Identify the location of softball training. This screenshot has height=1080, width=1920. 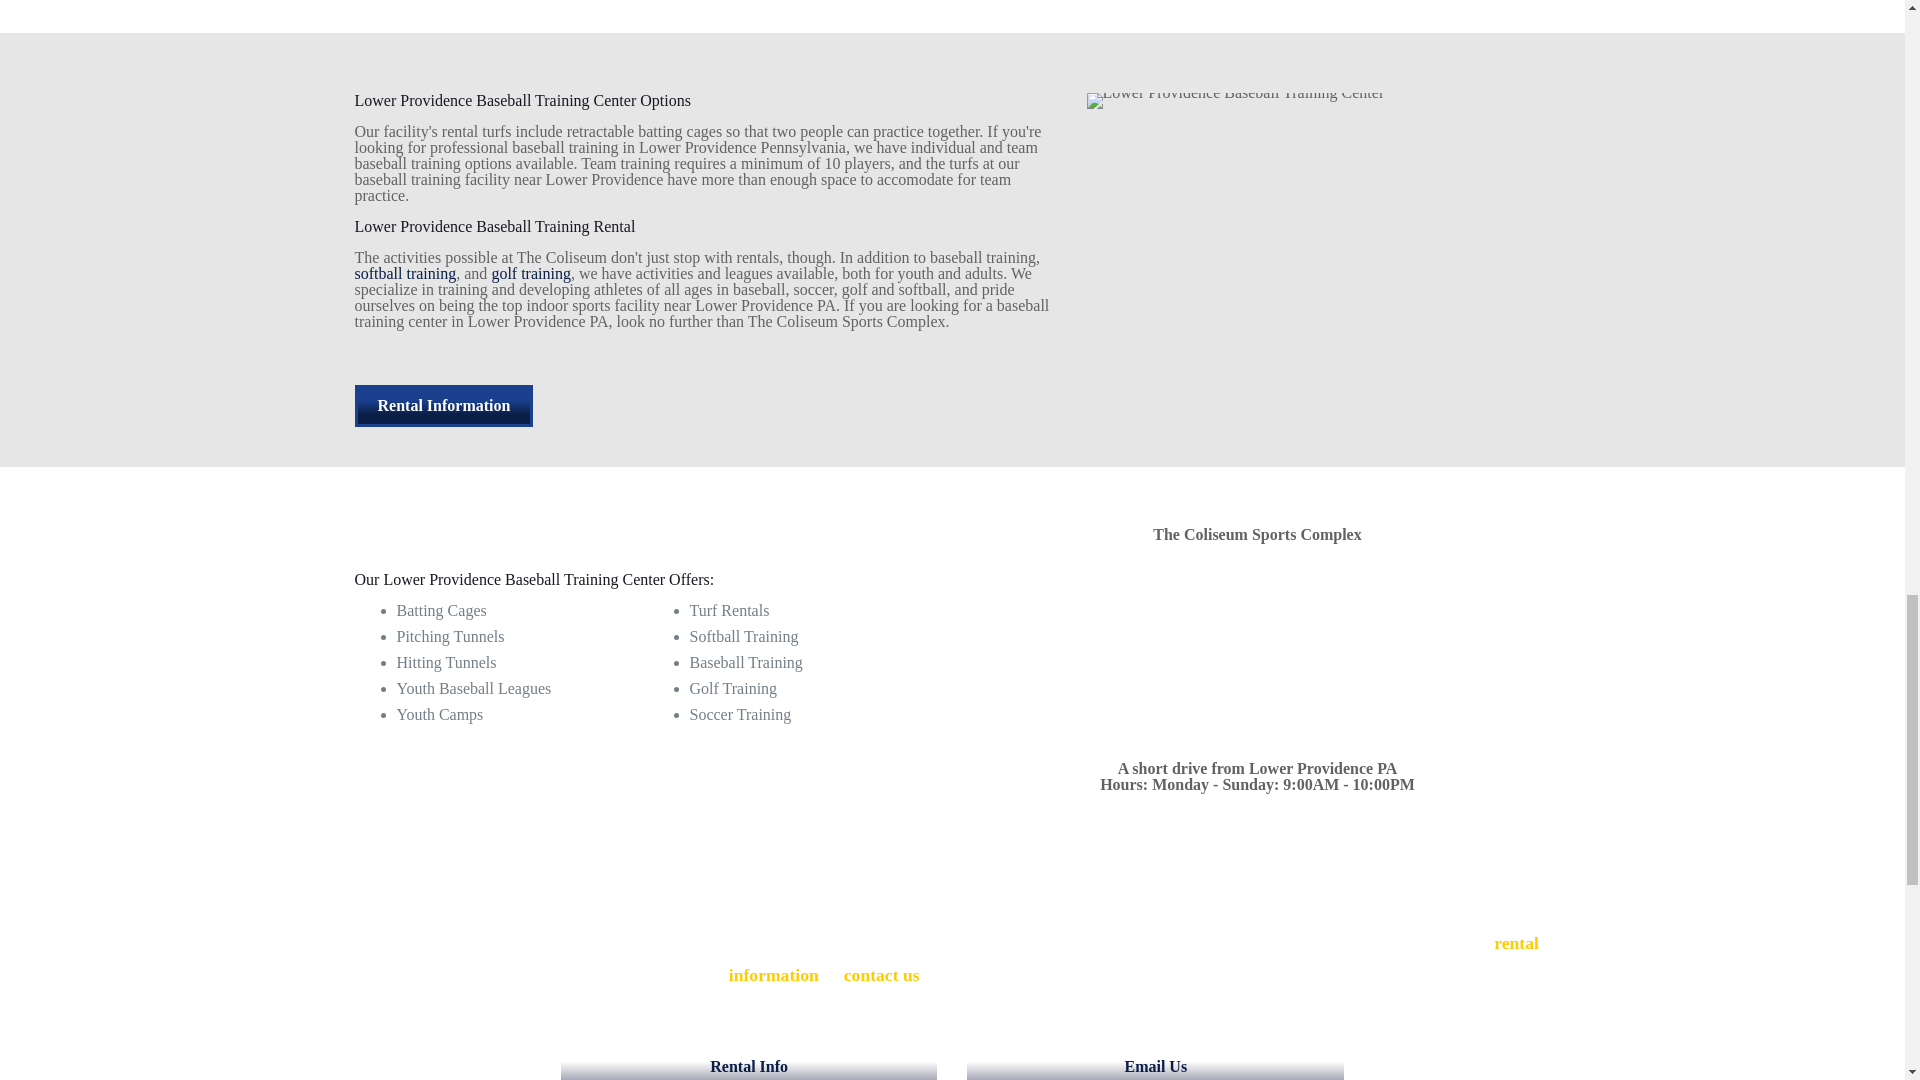
(404, 272).